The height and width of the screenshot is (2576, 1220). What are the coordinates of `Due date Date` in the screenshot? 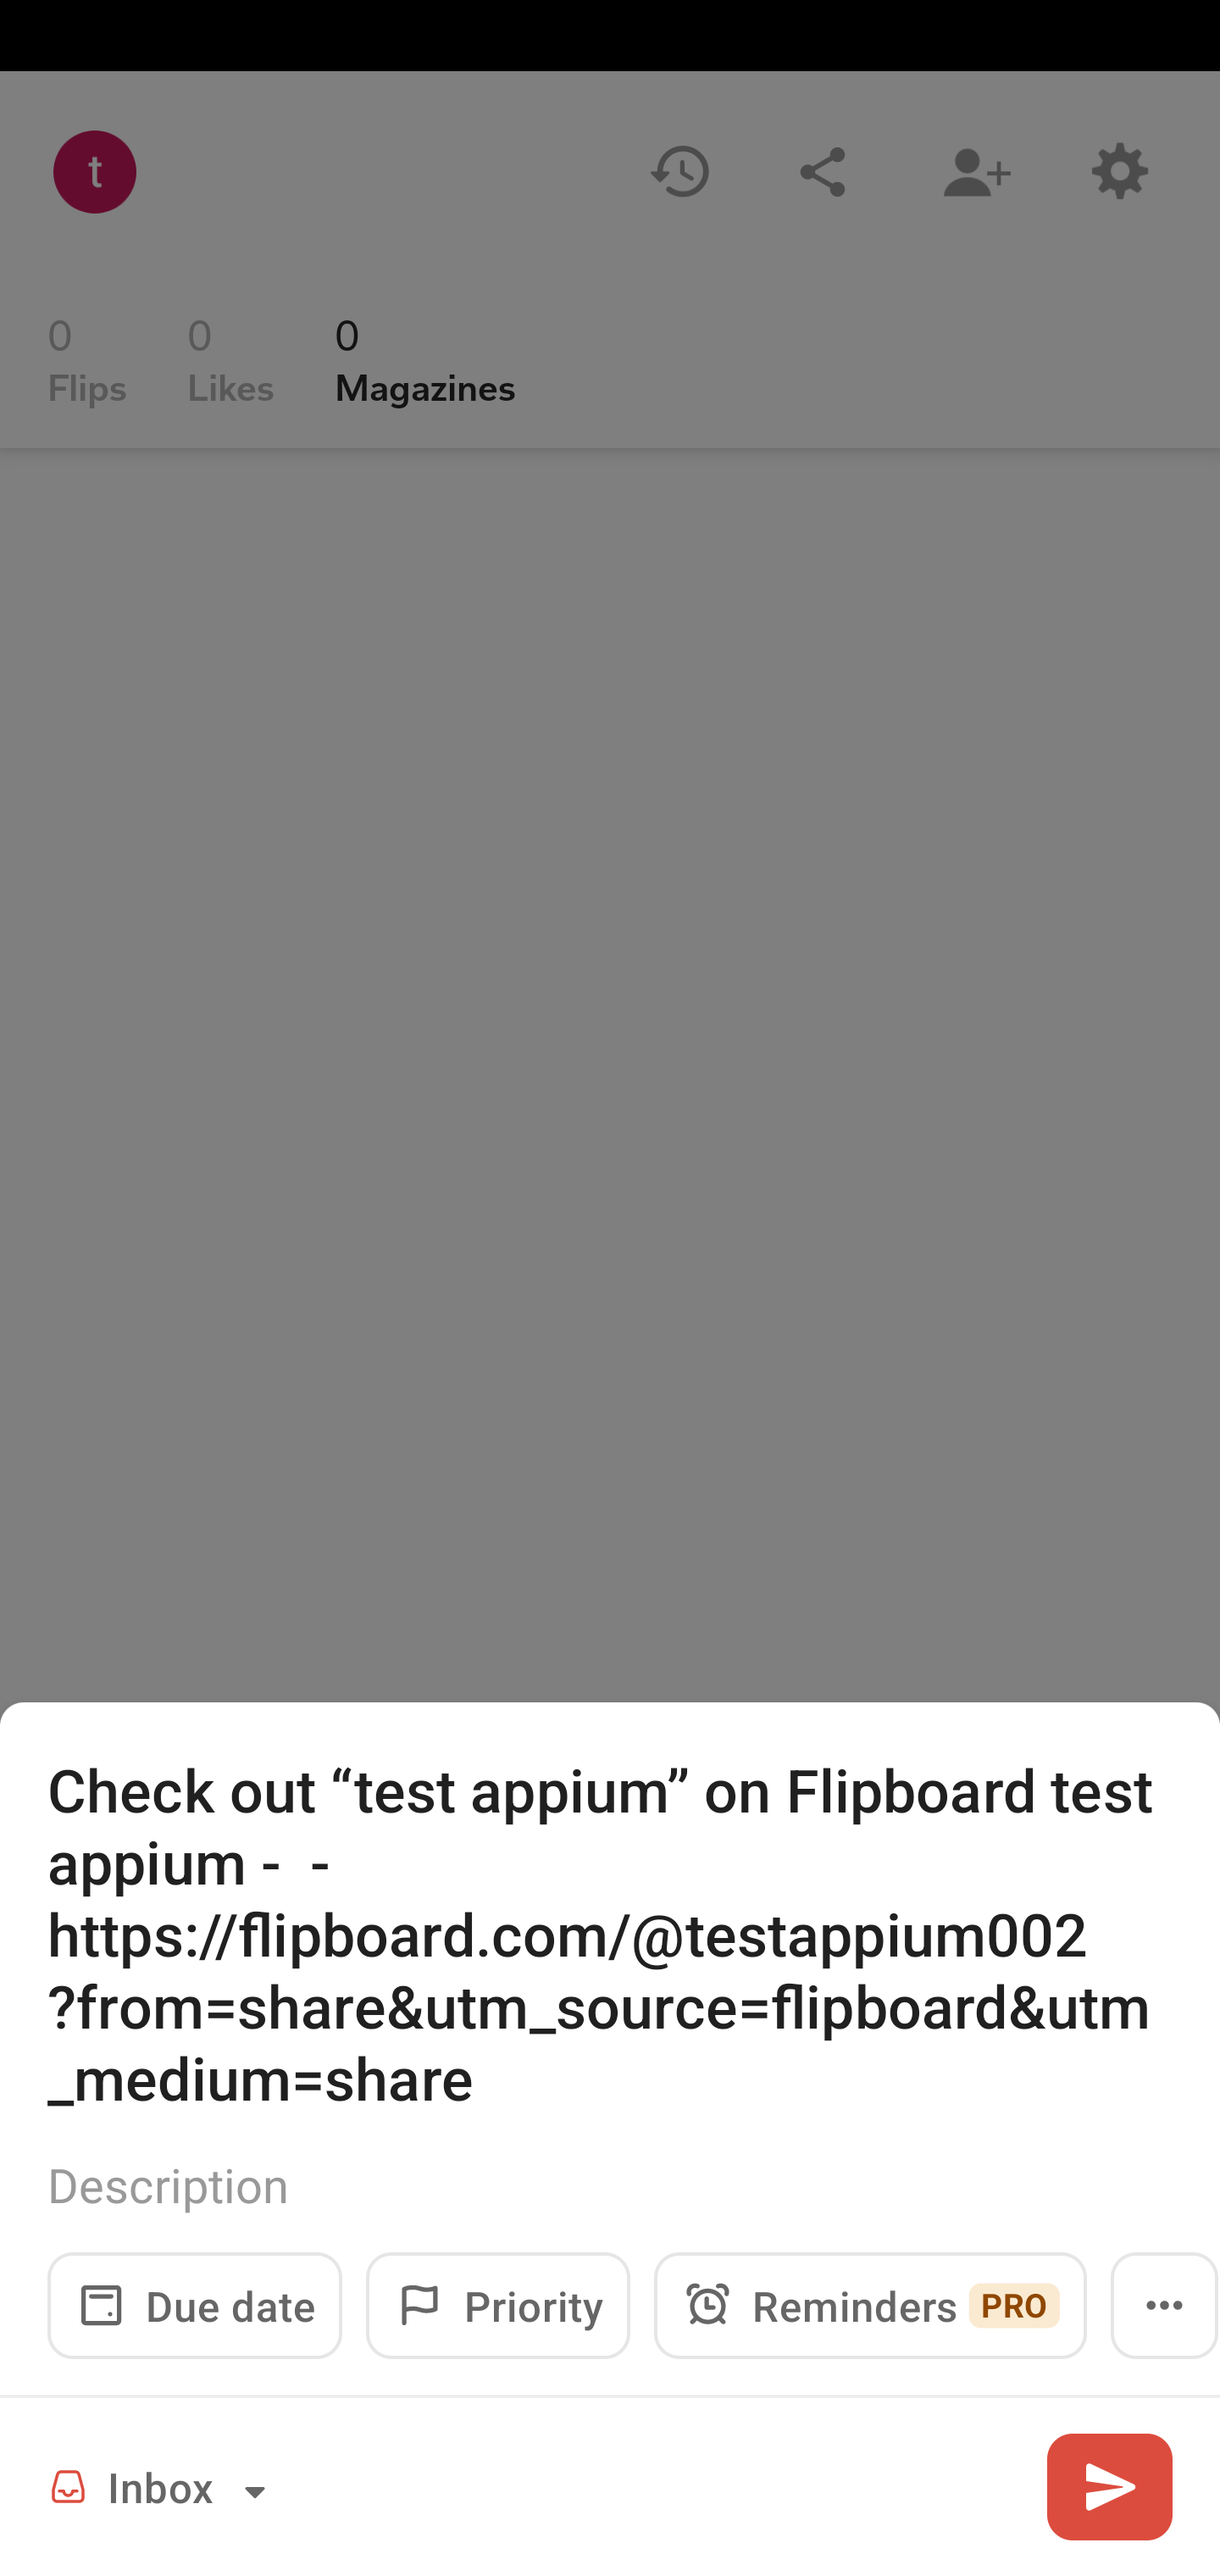 It's located at (195, 2305).